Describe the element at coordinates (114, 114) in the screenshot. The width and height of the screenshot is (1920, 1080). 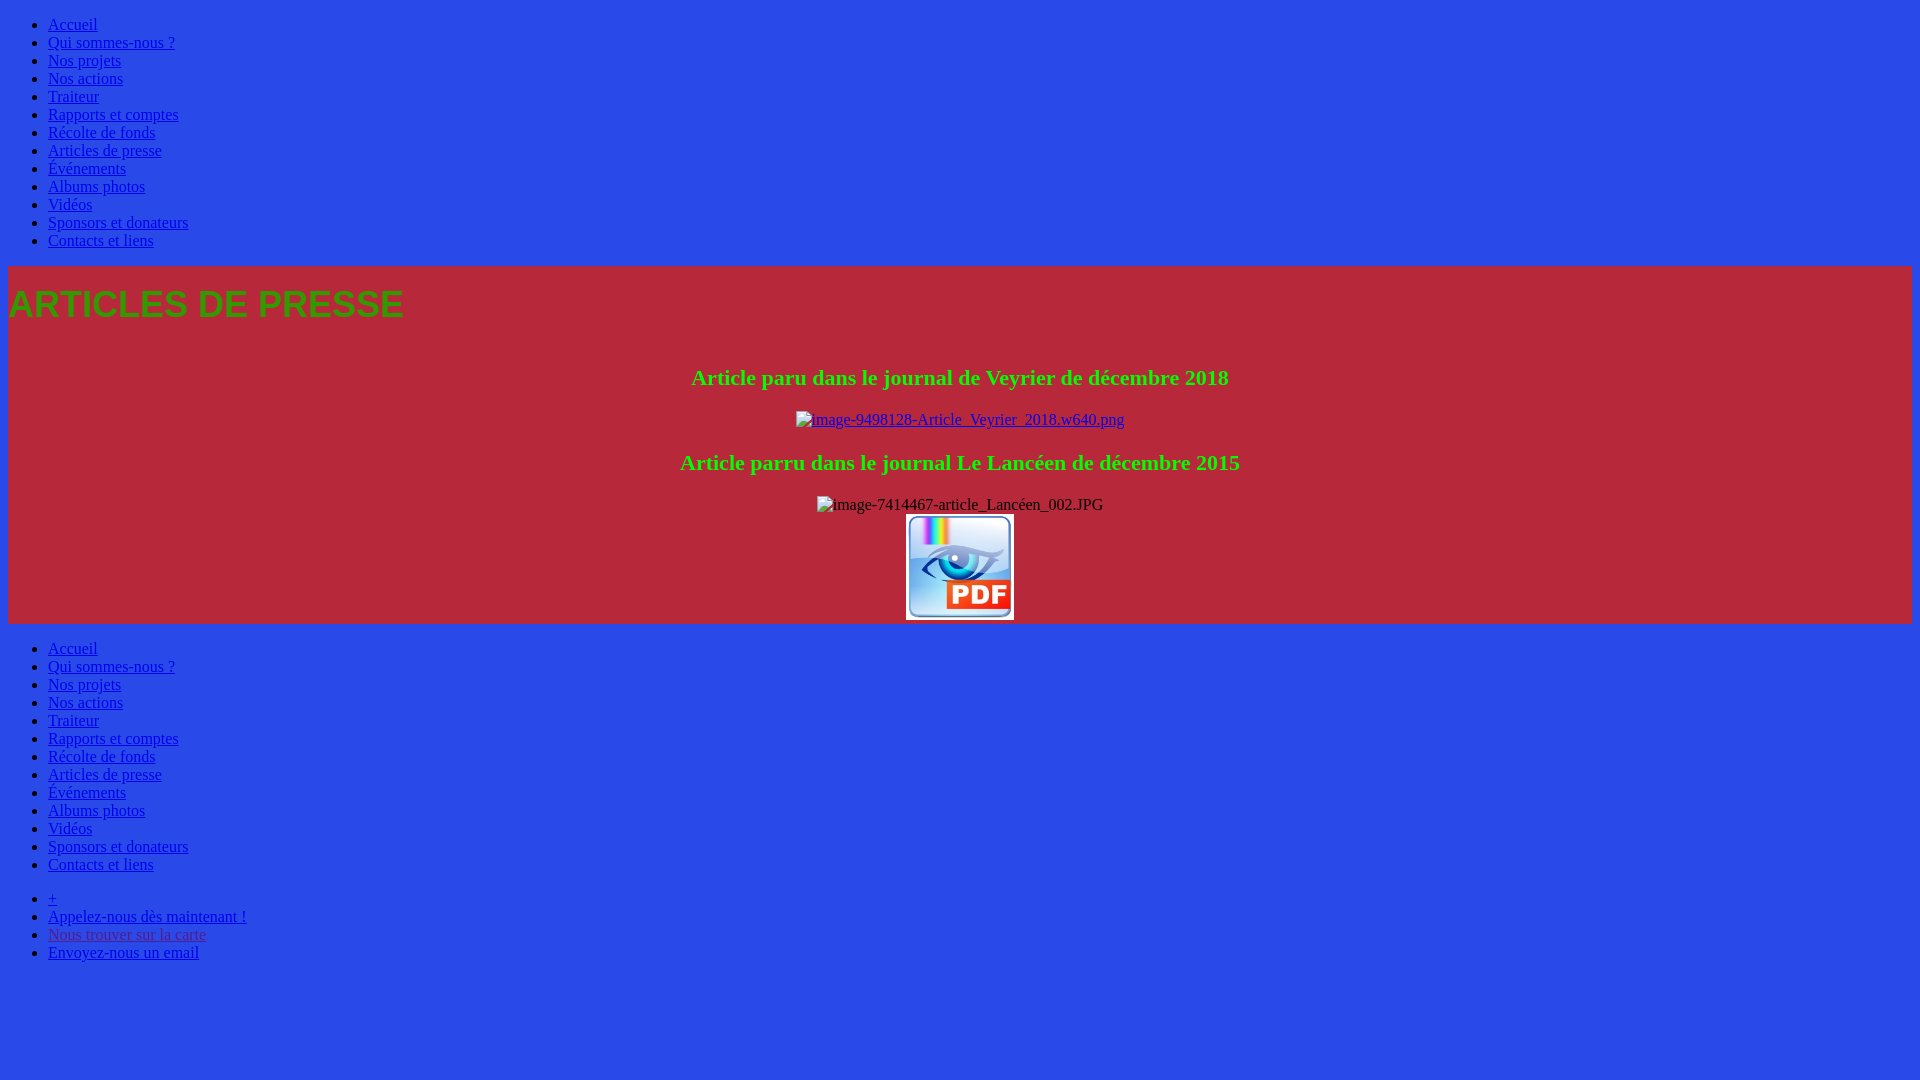
I see `Rapports et comptes` at that location.